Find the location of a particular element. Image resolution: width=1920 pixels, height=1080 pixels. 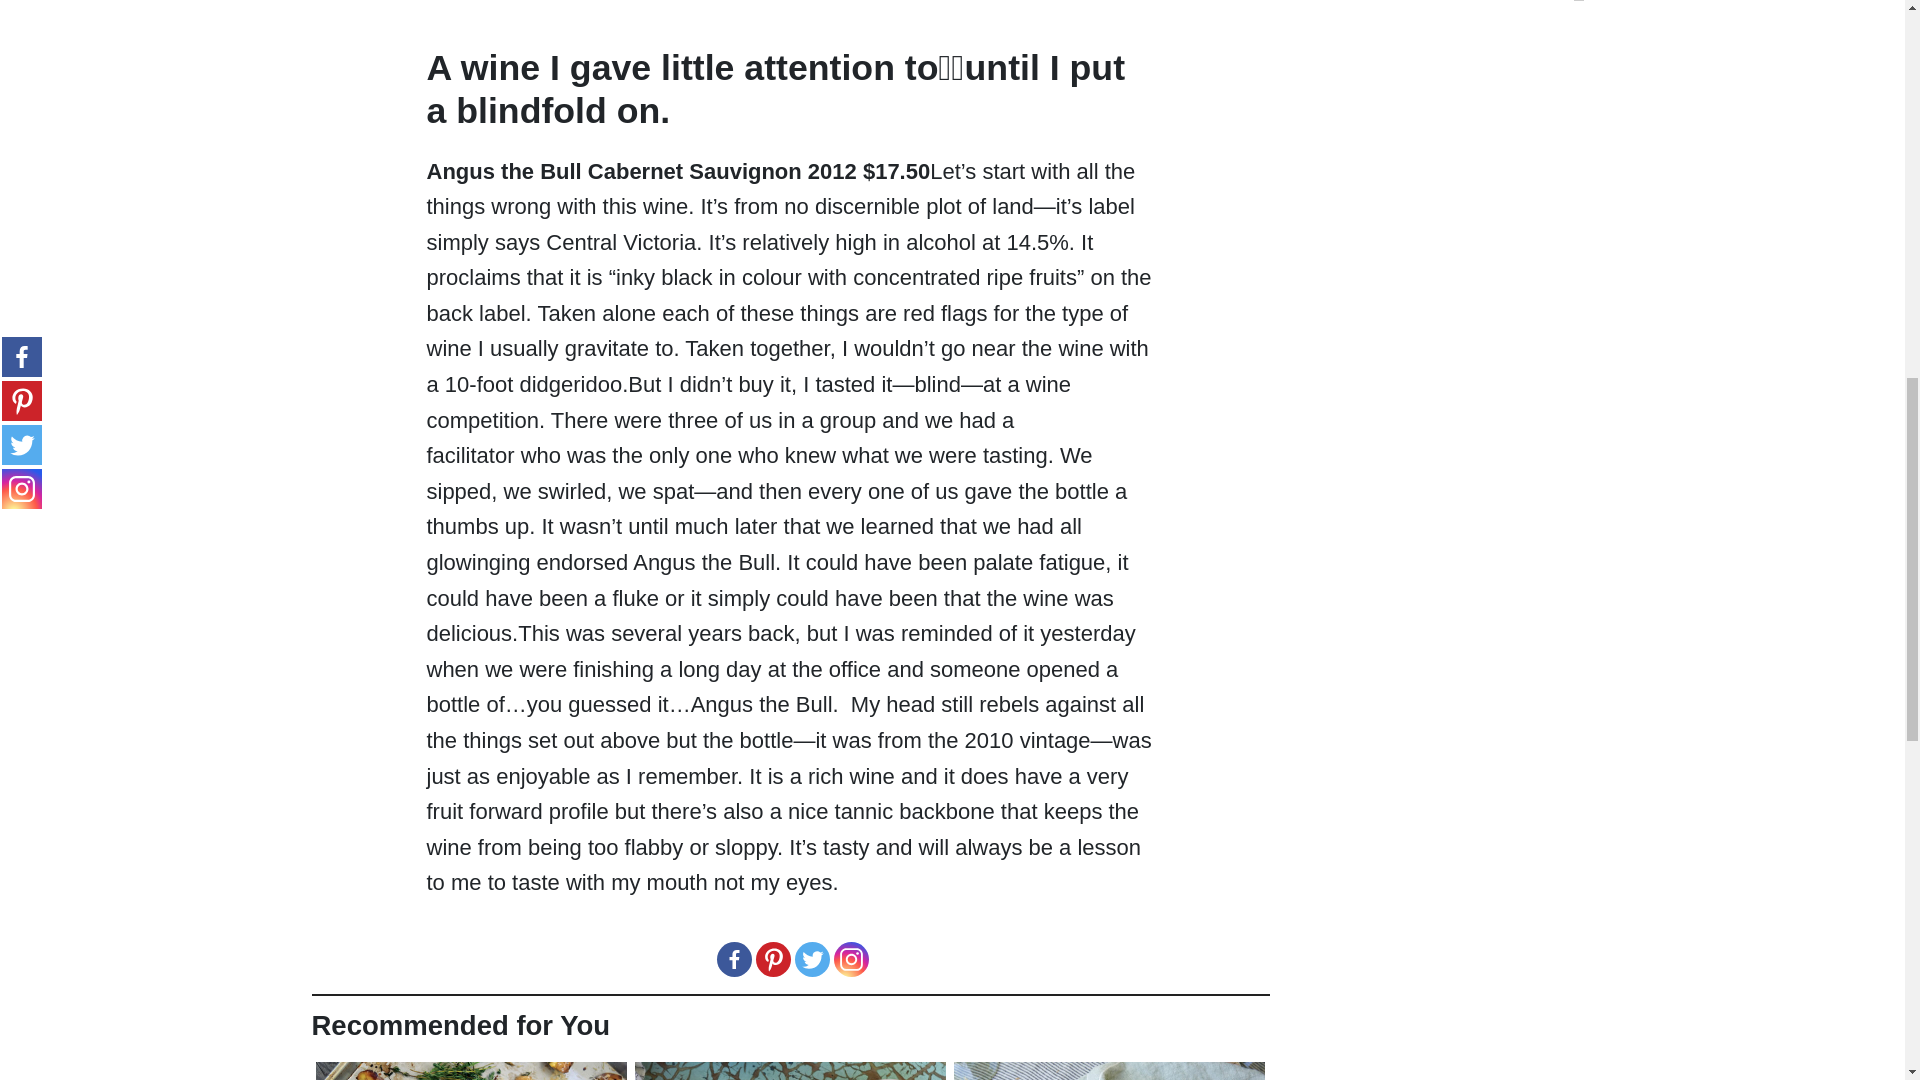

Pinterest is located at coordinates (774, 959).